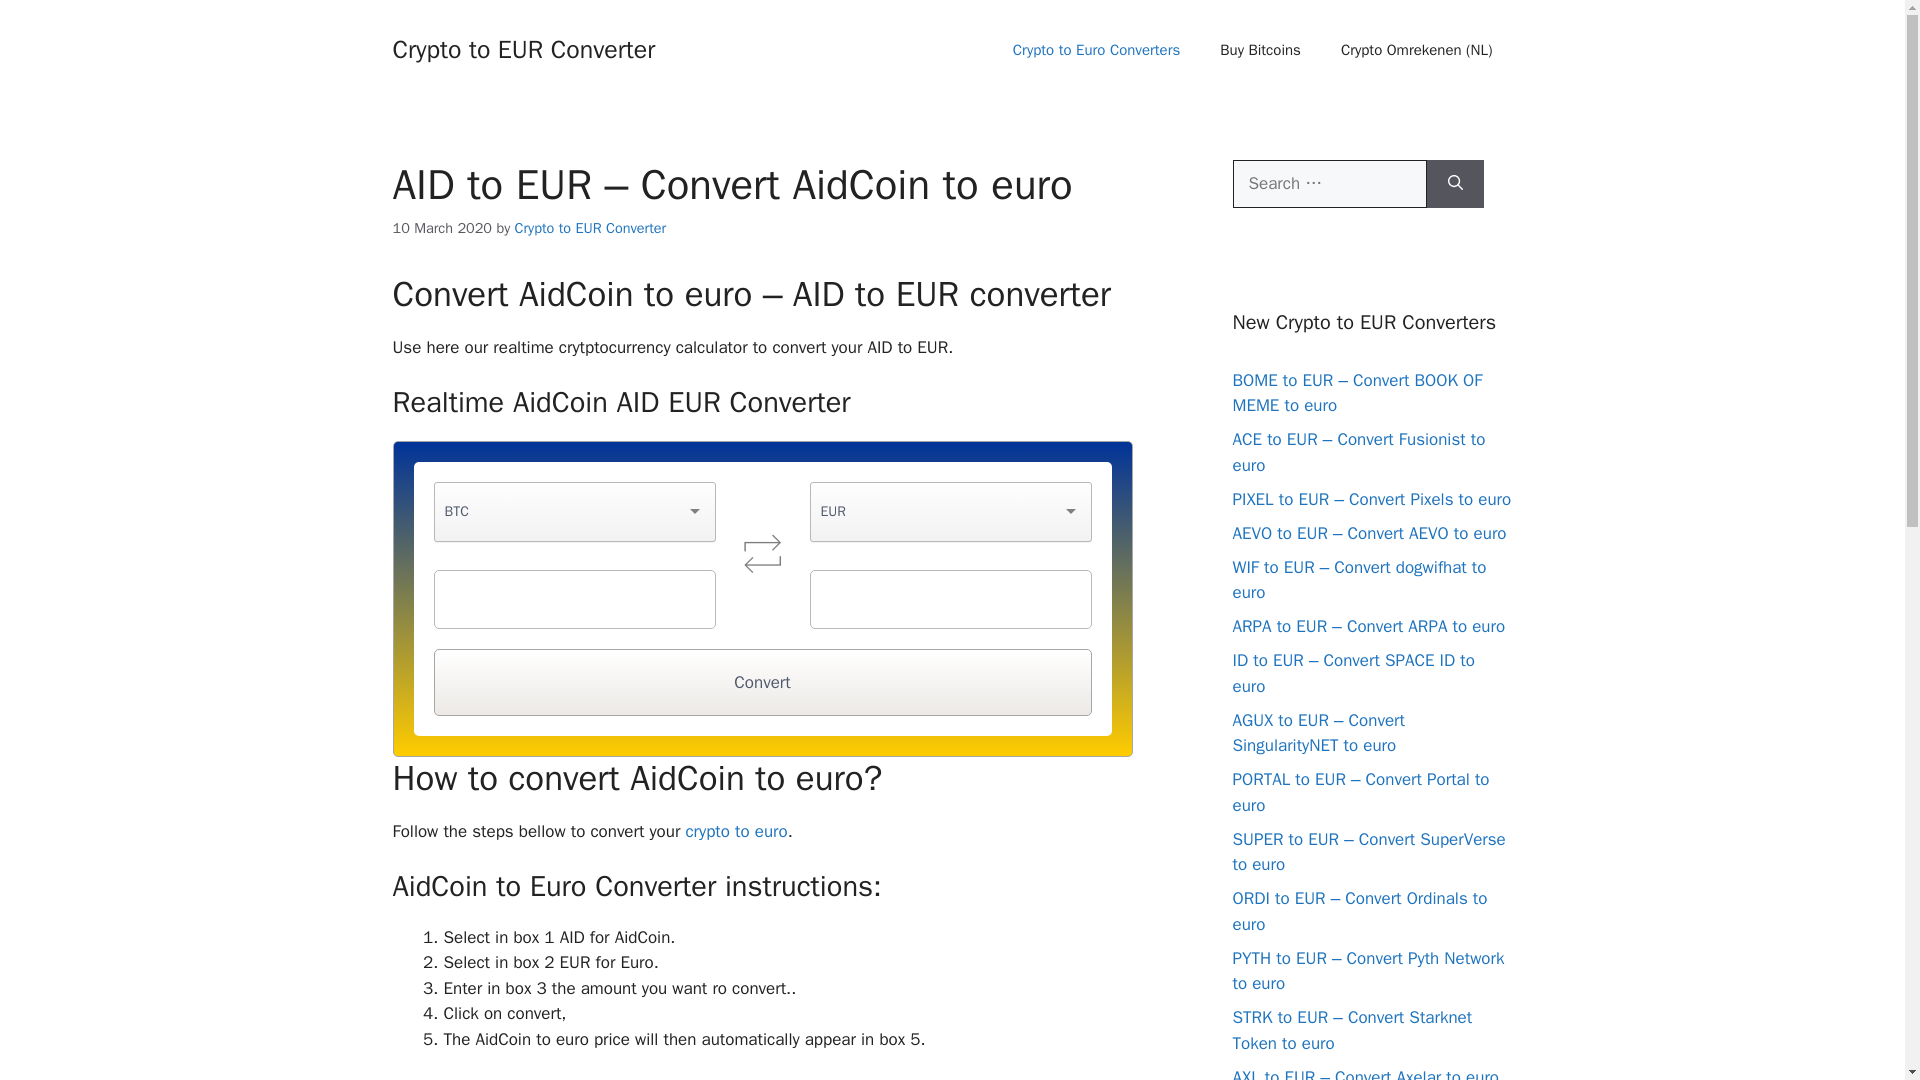 The image size is (1920, 1080). What do you see at coordinates (1329, 184) in the screenshot?
I see `Search for:` at bounding box center [1329, 184].